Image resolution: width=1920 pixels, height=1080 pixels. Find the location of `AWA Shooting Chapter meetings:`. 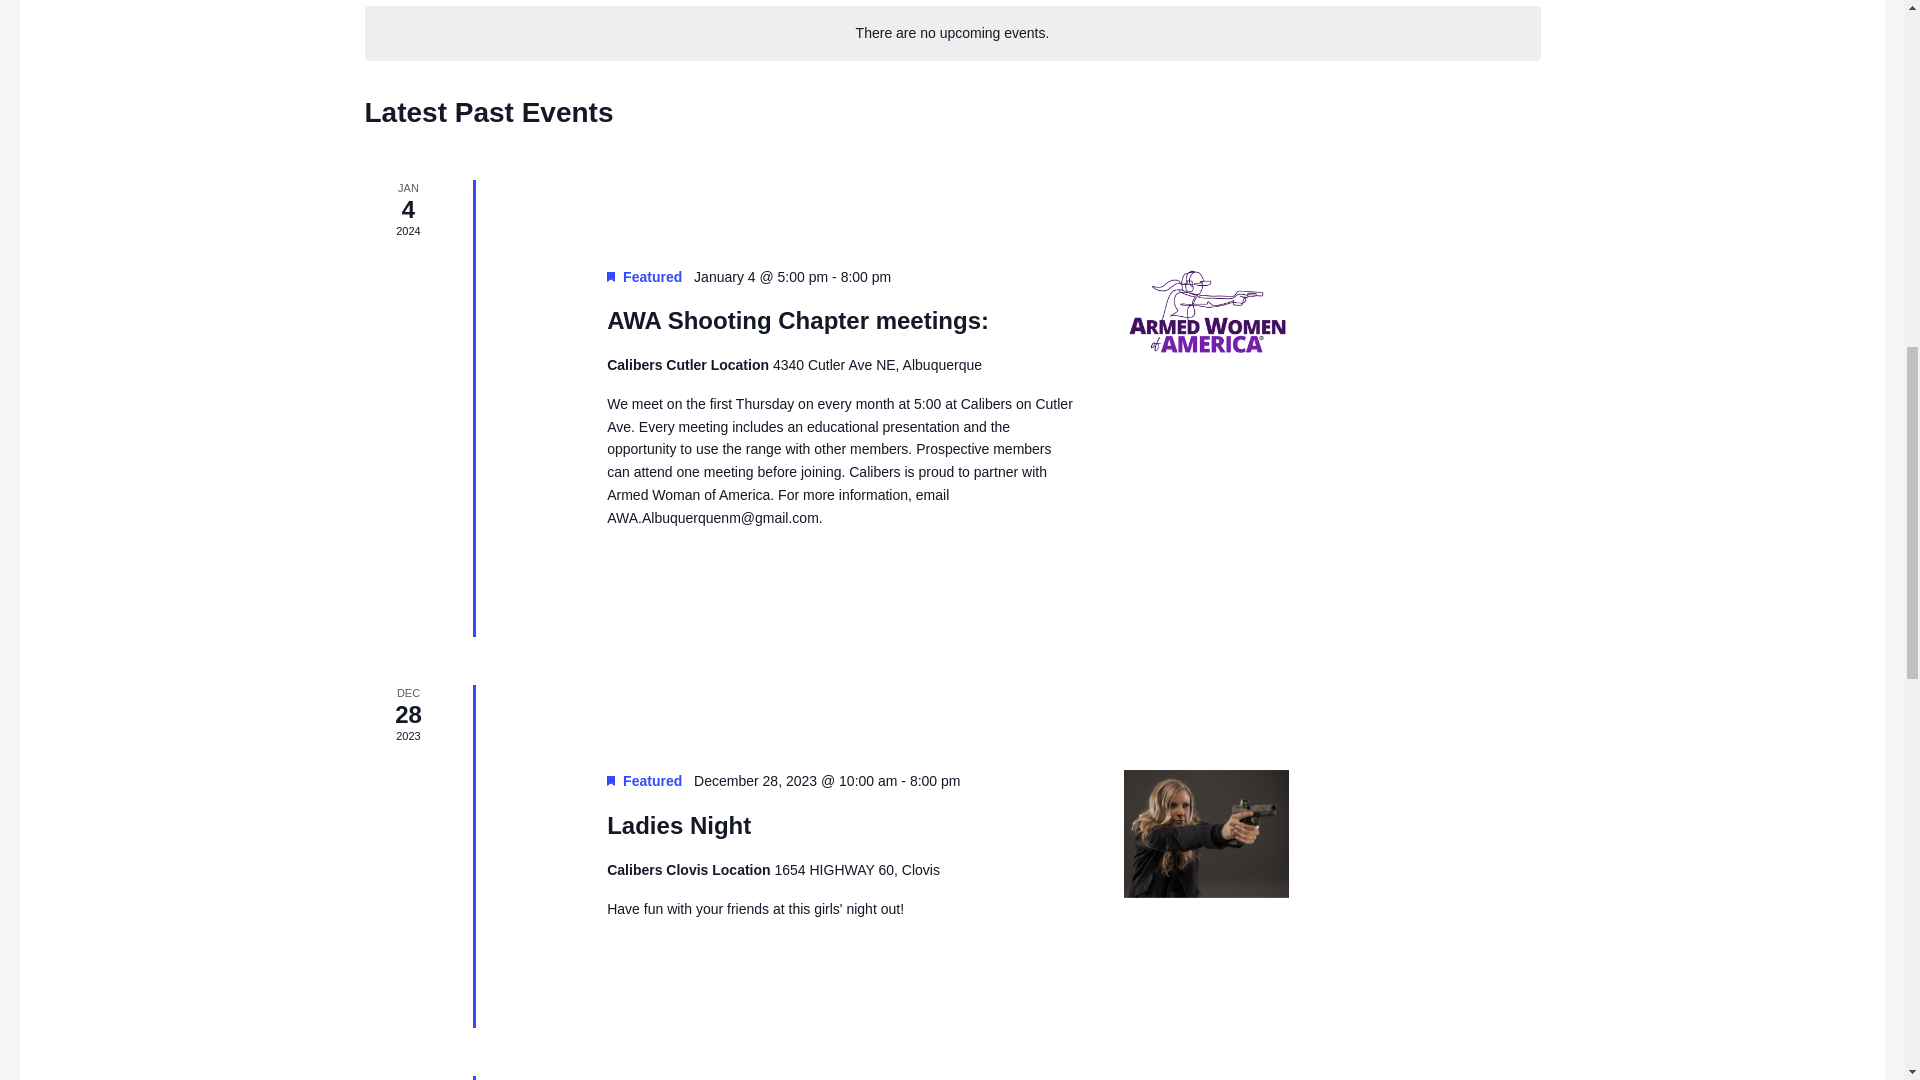

AWA Shooting Chapter meetings: is located at coordinates (797, 320).